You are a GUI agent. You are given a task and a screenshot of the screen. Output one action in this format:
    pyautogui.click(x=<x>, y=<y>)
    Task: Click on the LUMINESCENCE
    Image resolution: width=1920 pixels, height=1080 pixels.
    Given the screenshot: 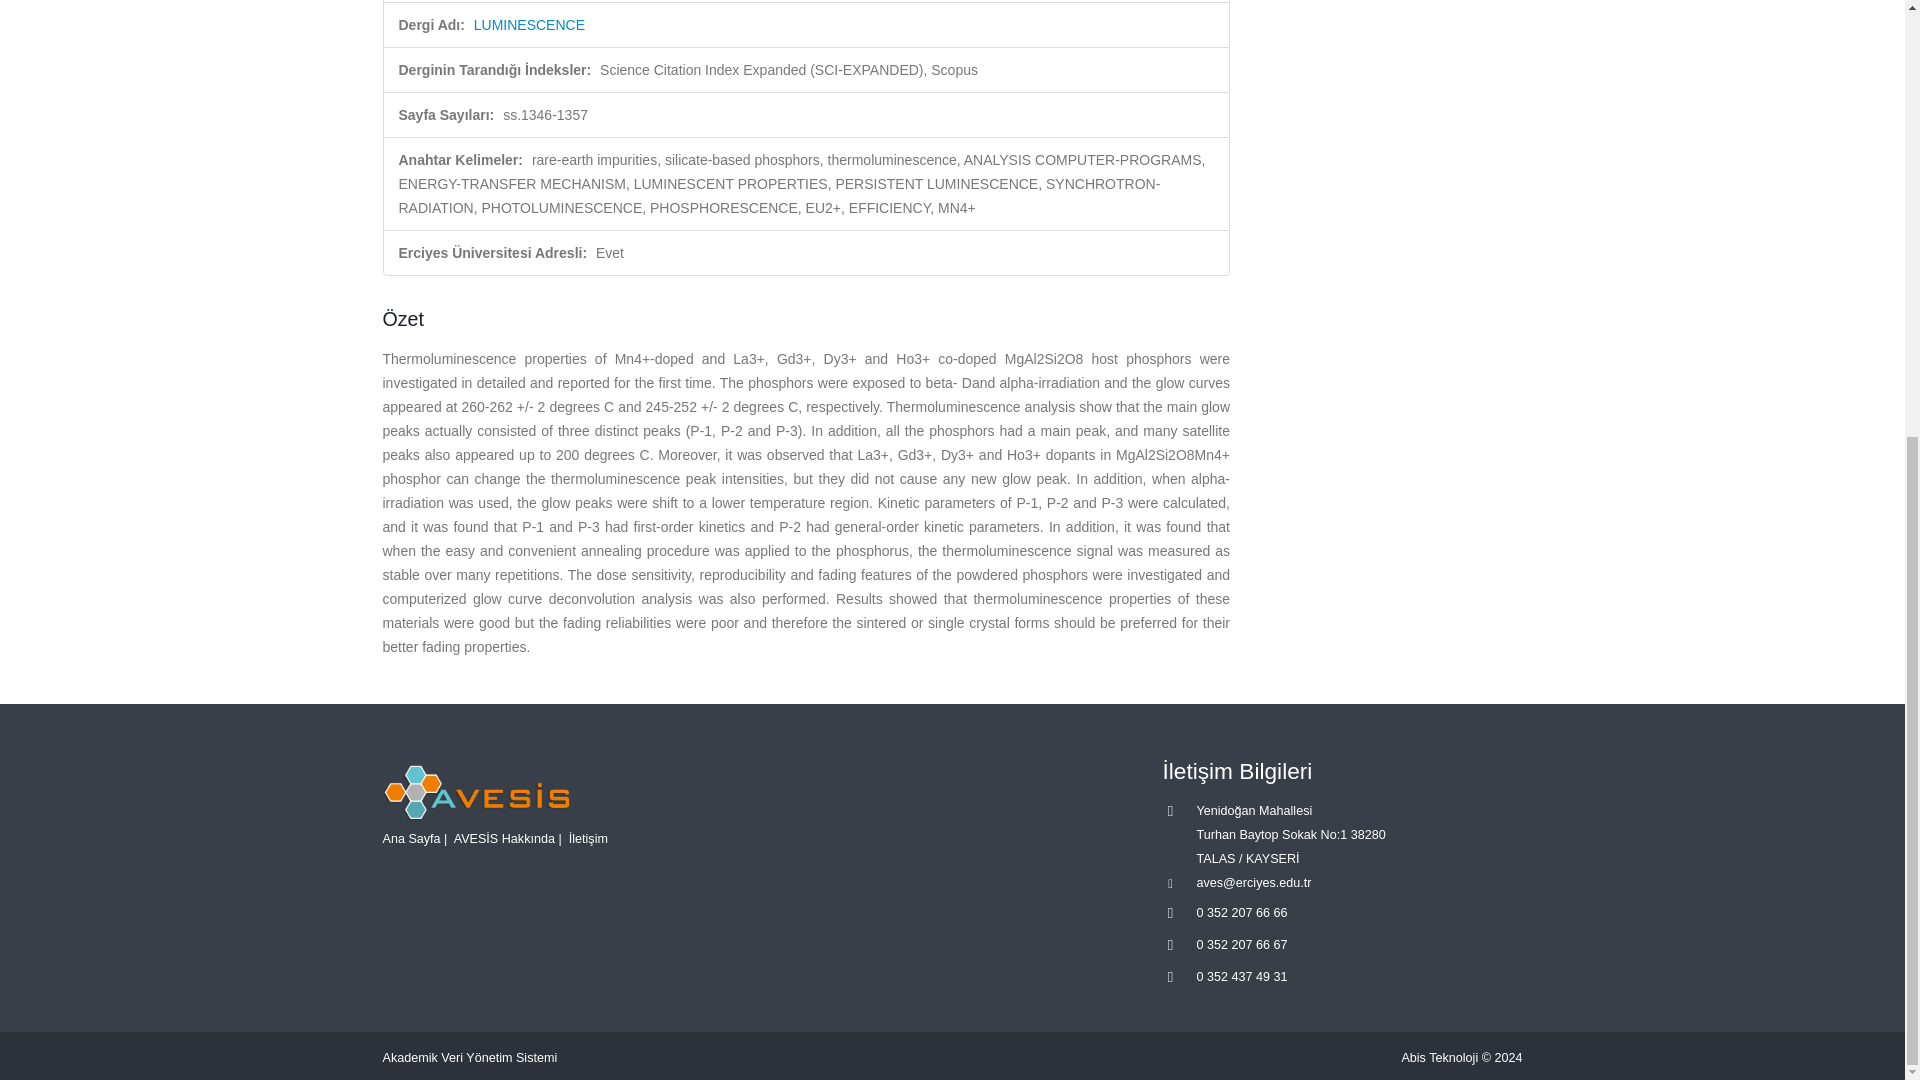 What is the action you would take?
    pyautogui.click(x=530, y=25)
    